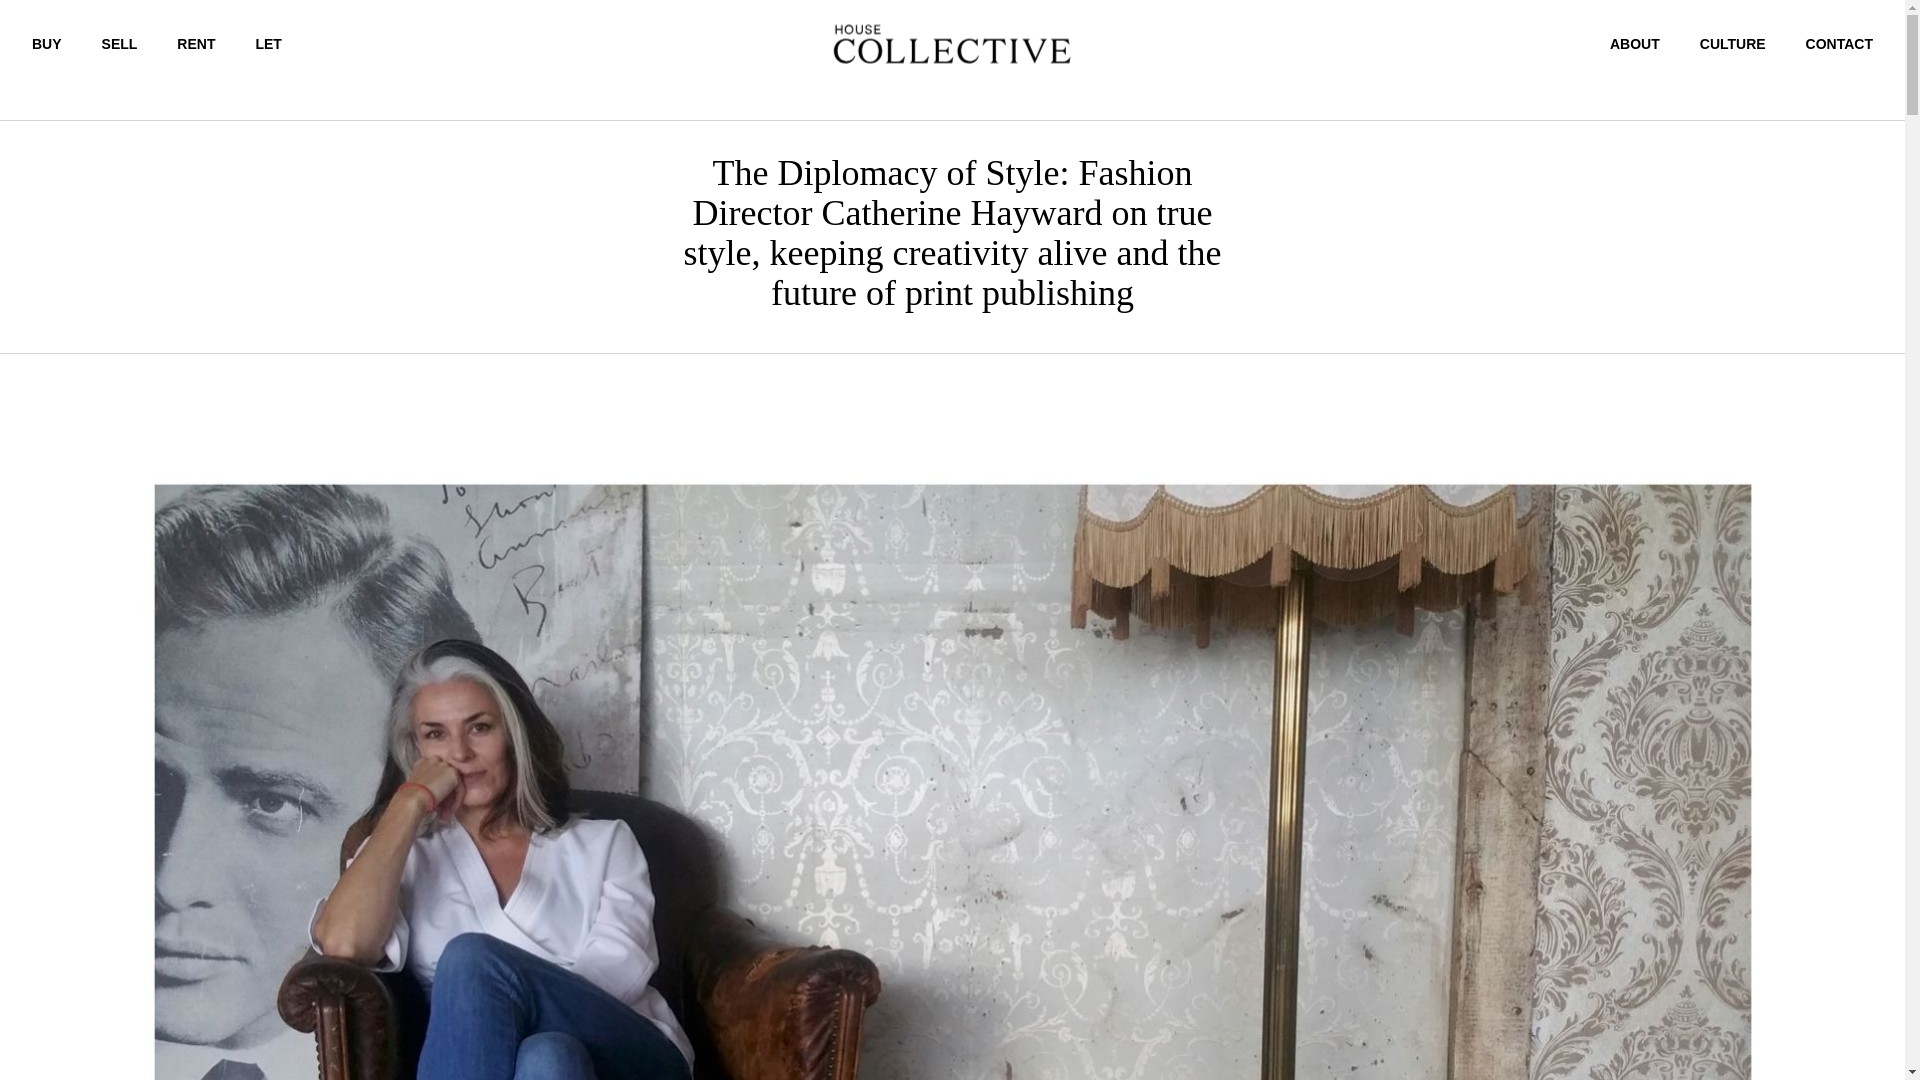  What do you see at coordinates (1840, 44) in the screenshot?
I see `CONTACT` at bounding box center [1840, 44].